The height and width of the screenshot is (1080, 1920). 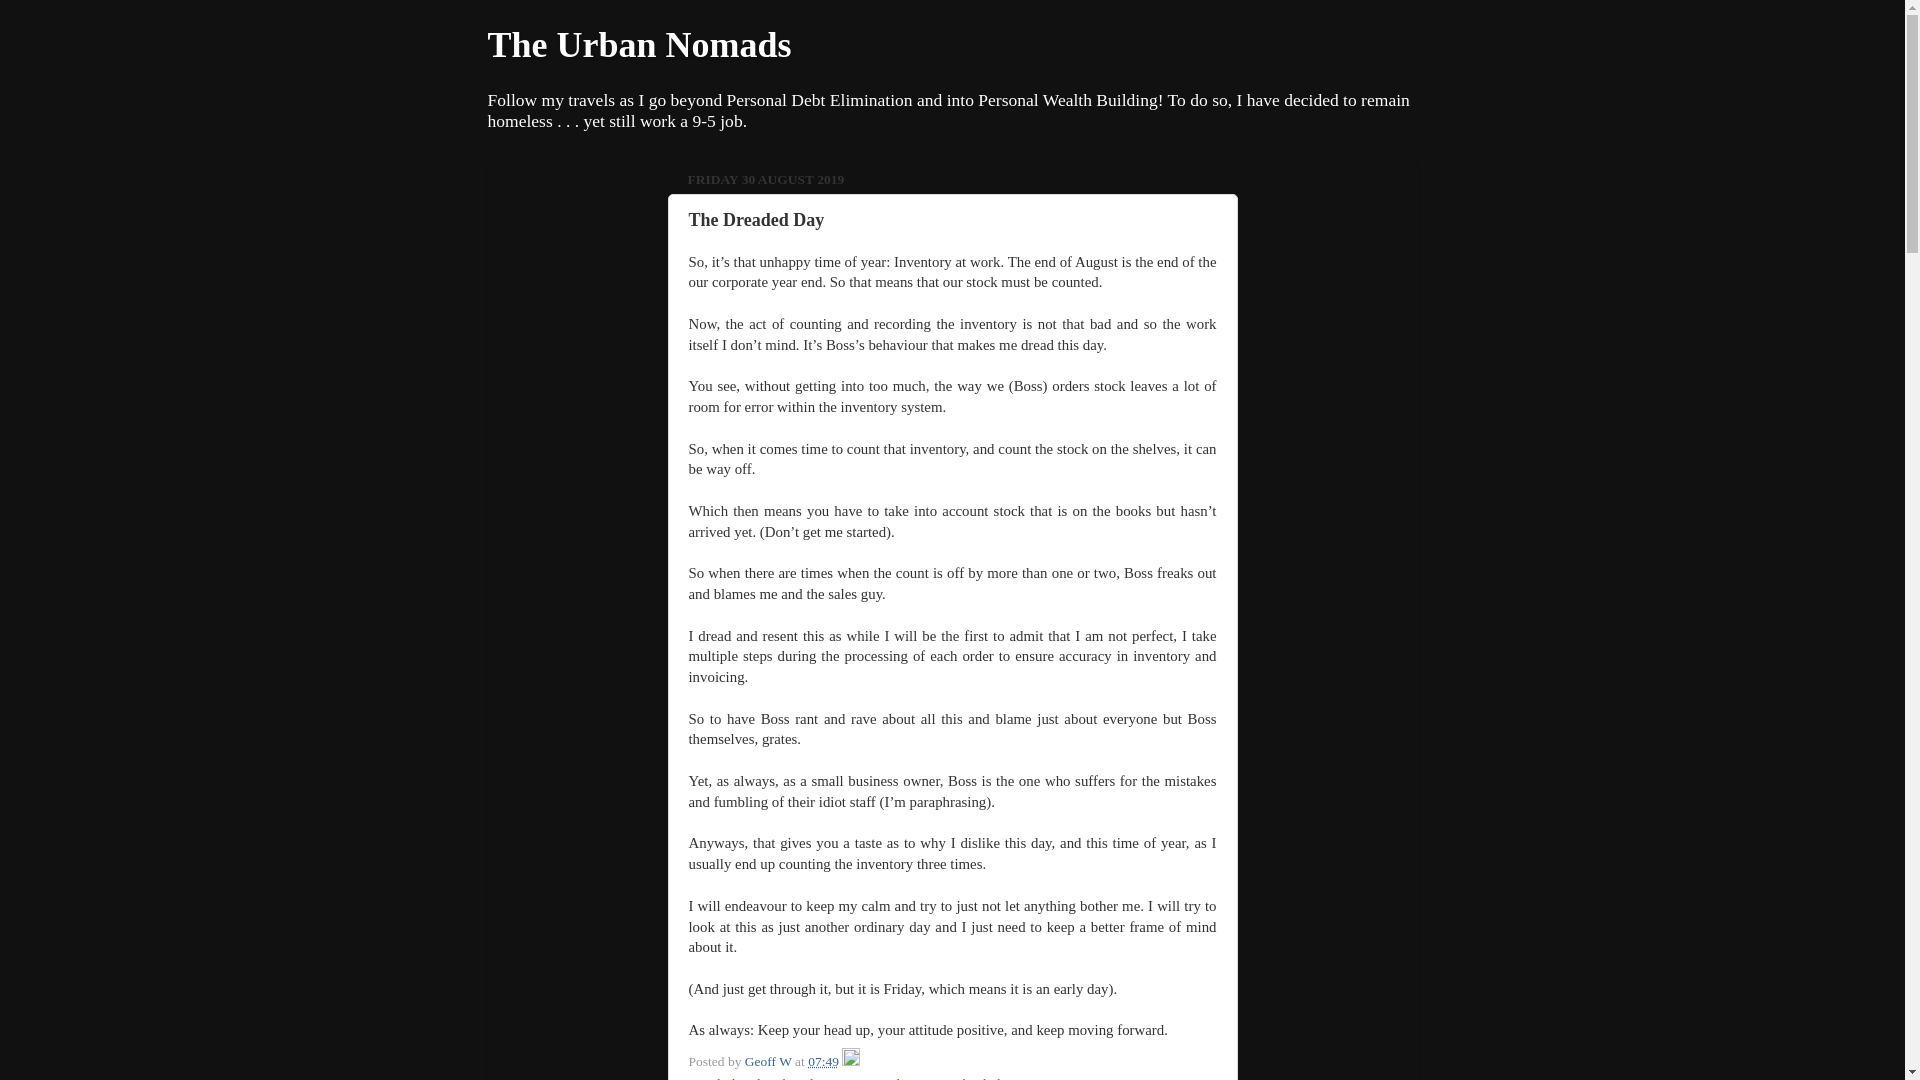 I want to click on Share to Pinterest, so click(x=1037, y=1078).